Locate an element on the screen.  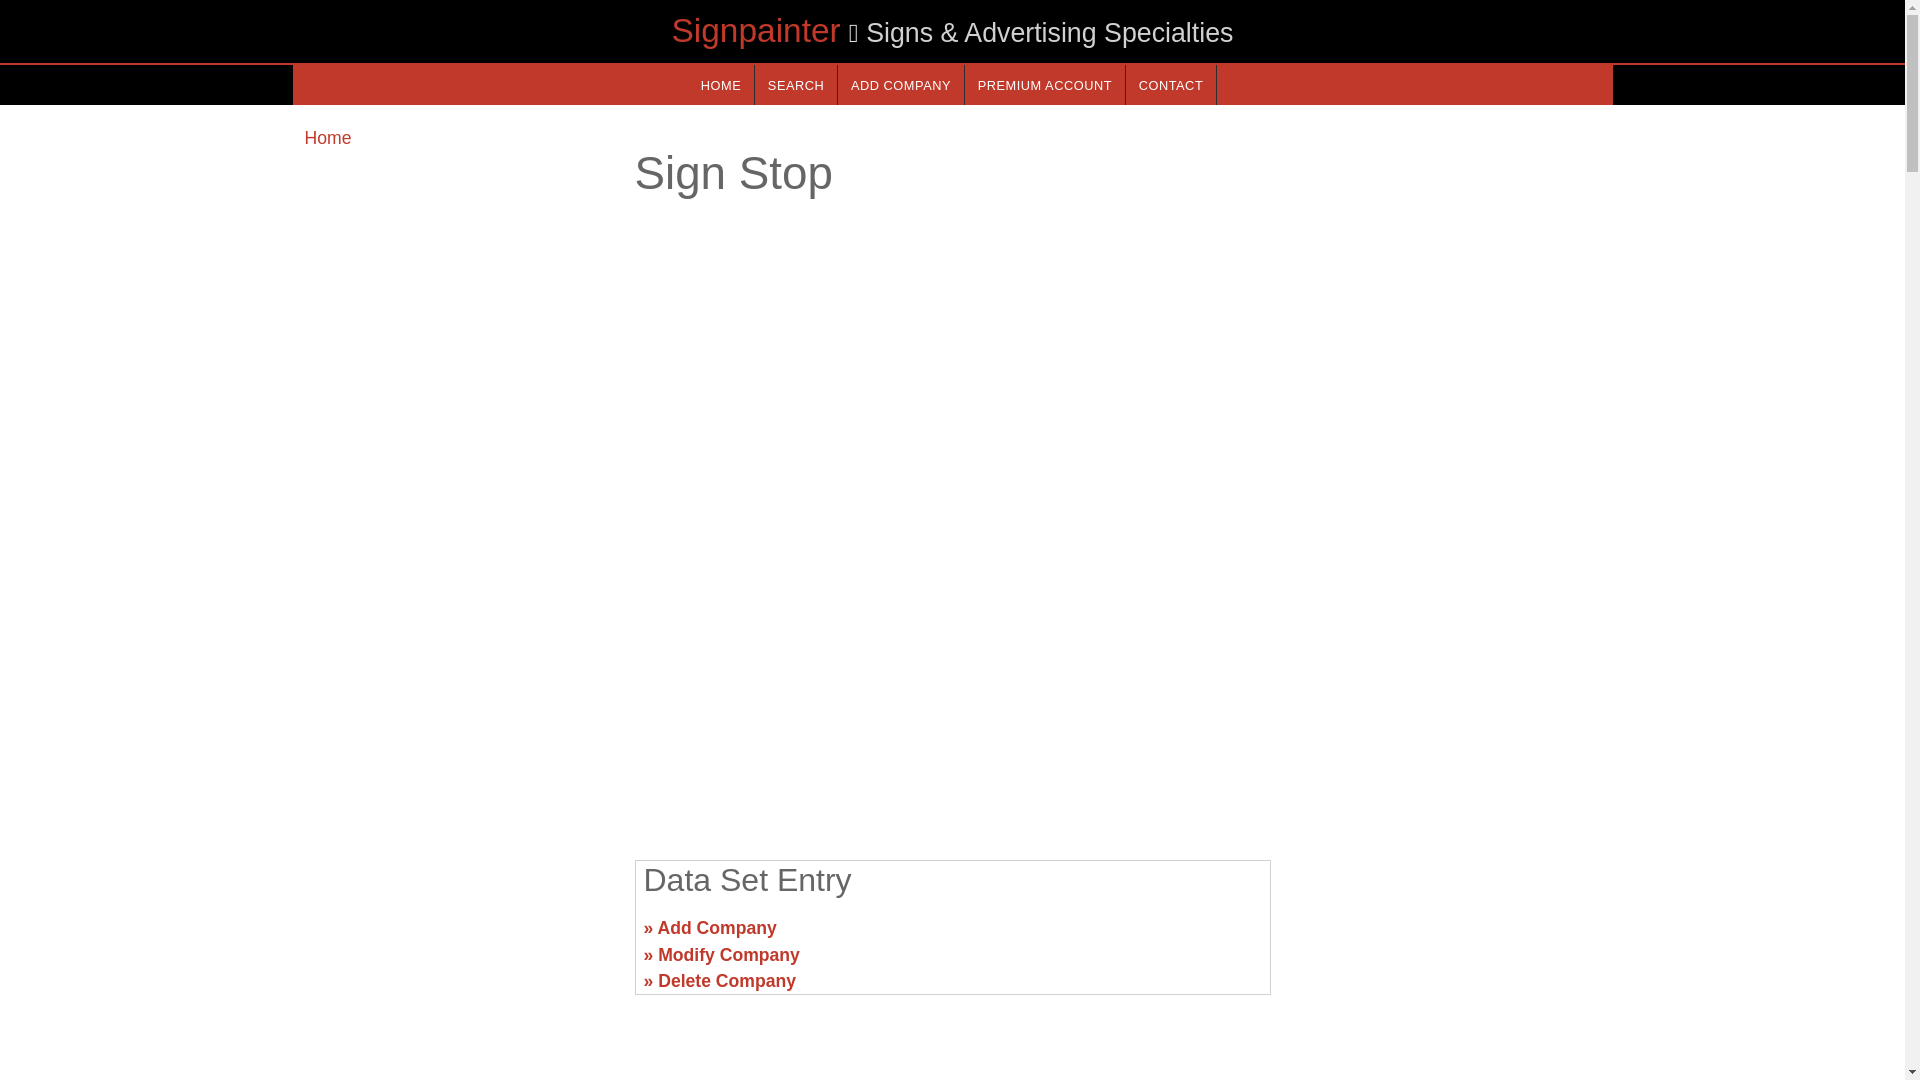
HOME is located at coordinates (720, 84).